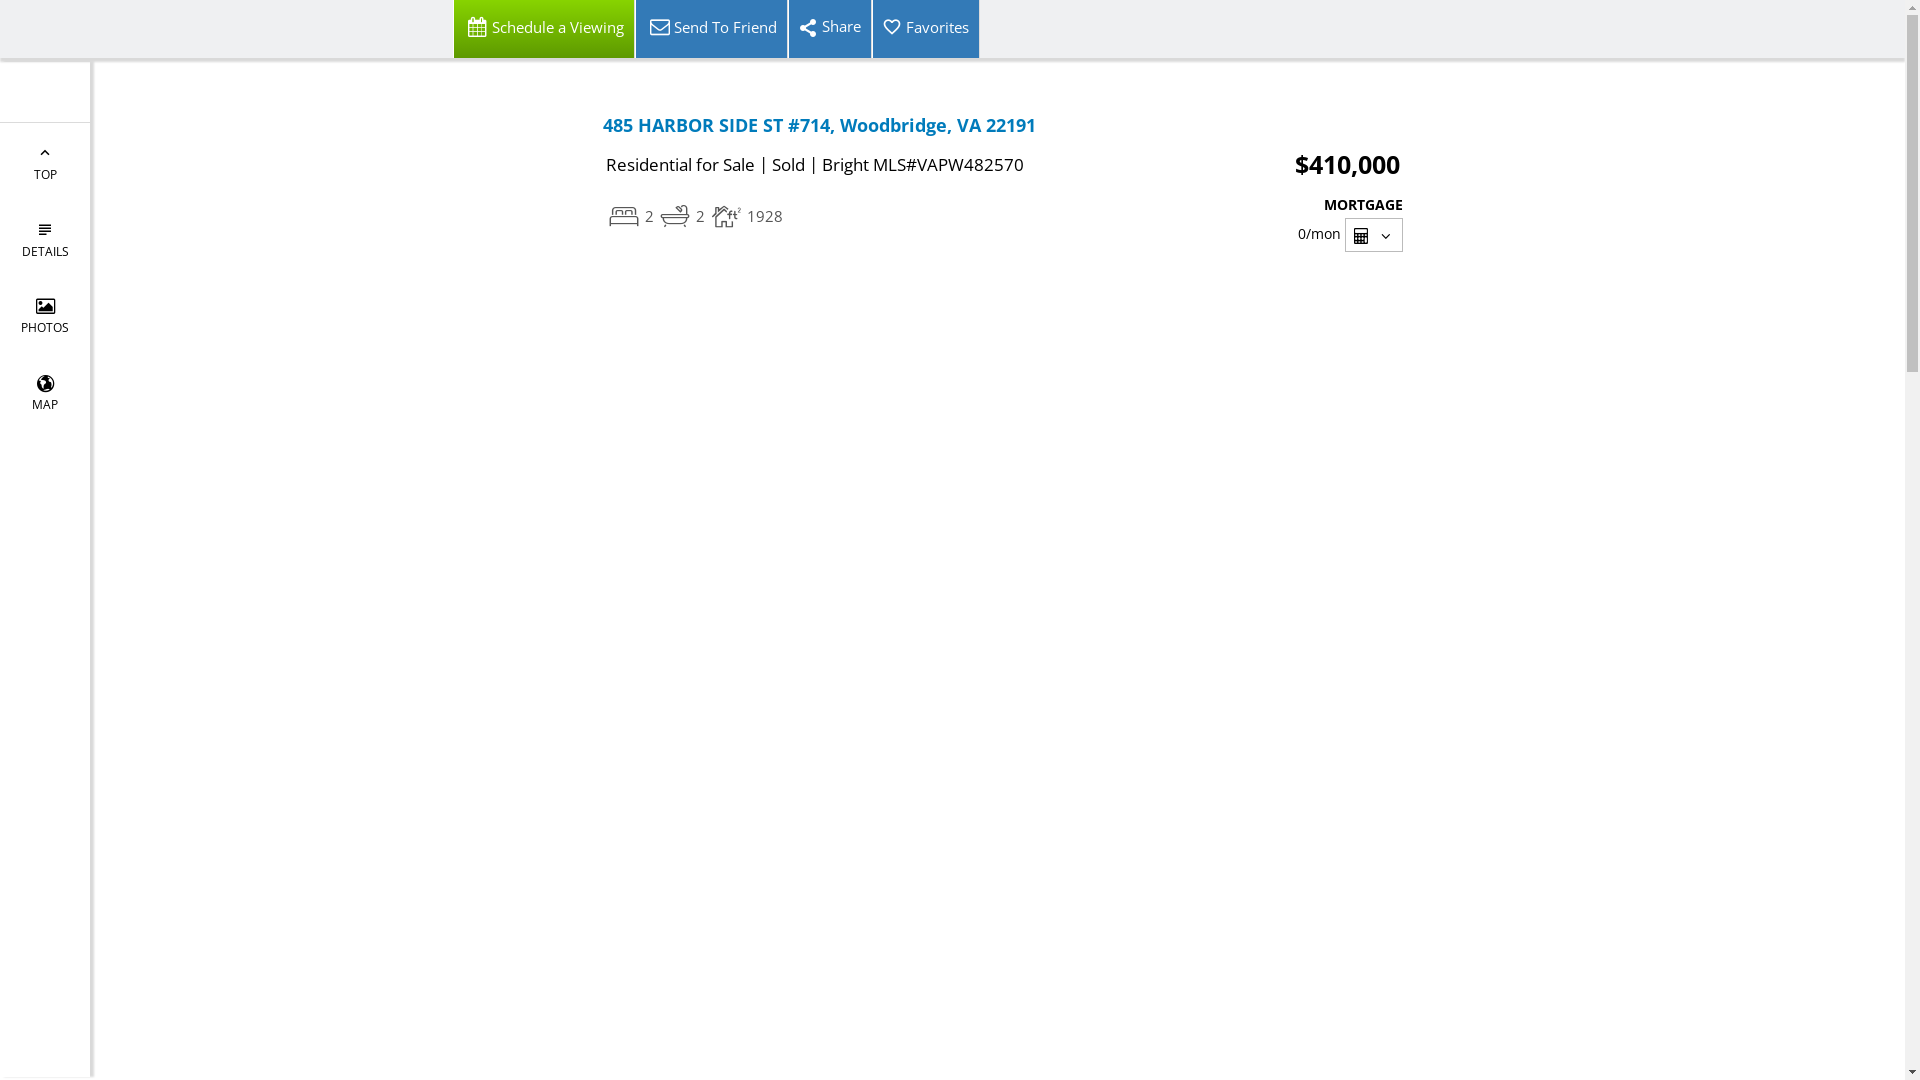 The height and width of the screenshot is (1080, 1920). I want to click on Favorites, so click(926, 29).